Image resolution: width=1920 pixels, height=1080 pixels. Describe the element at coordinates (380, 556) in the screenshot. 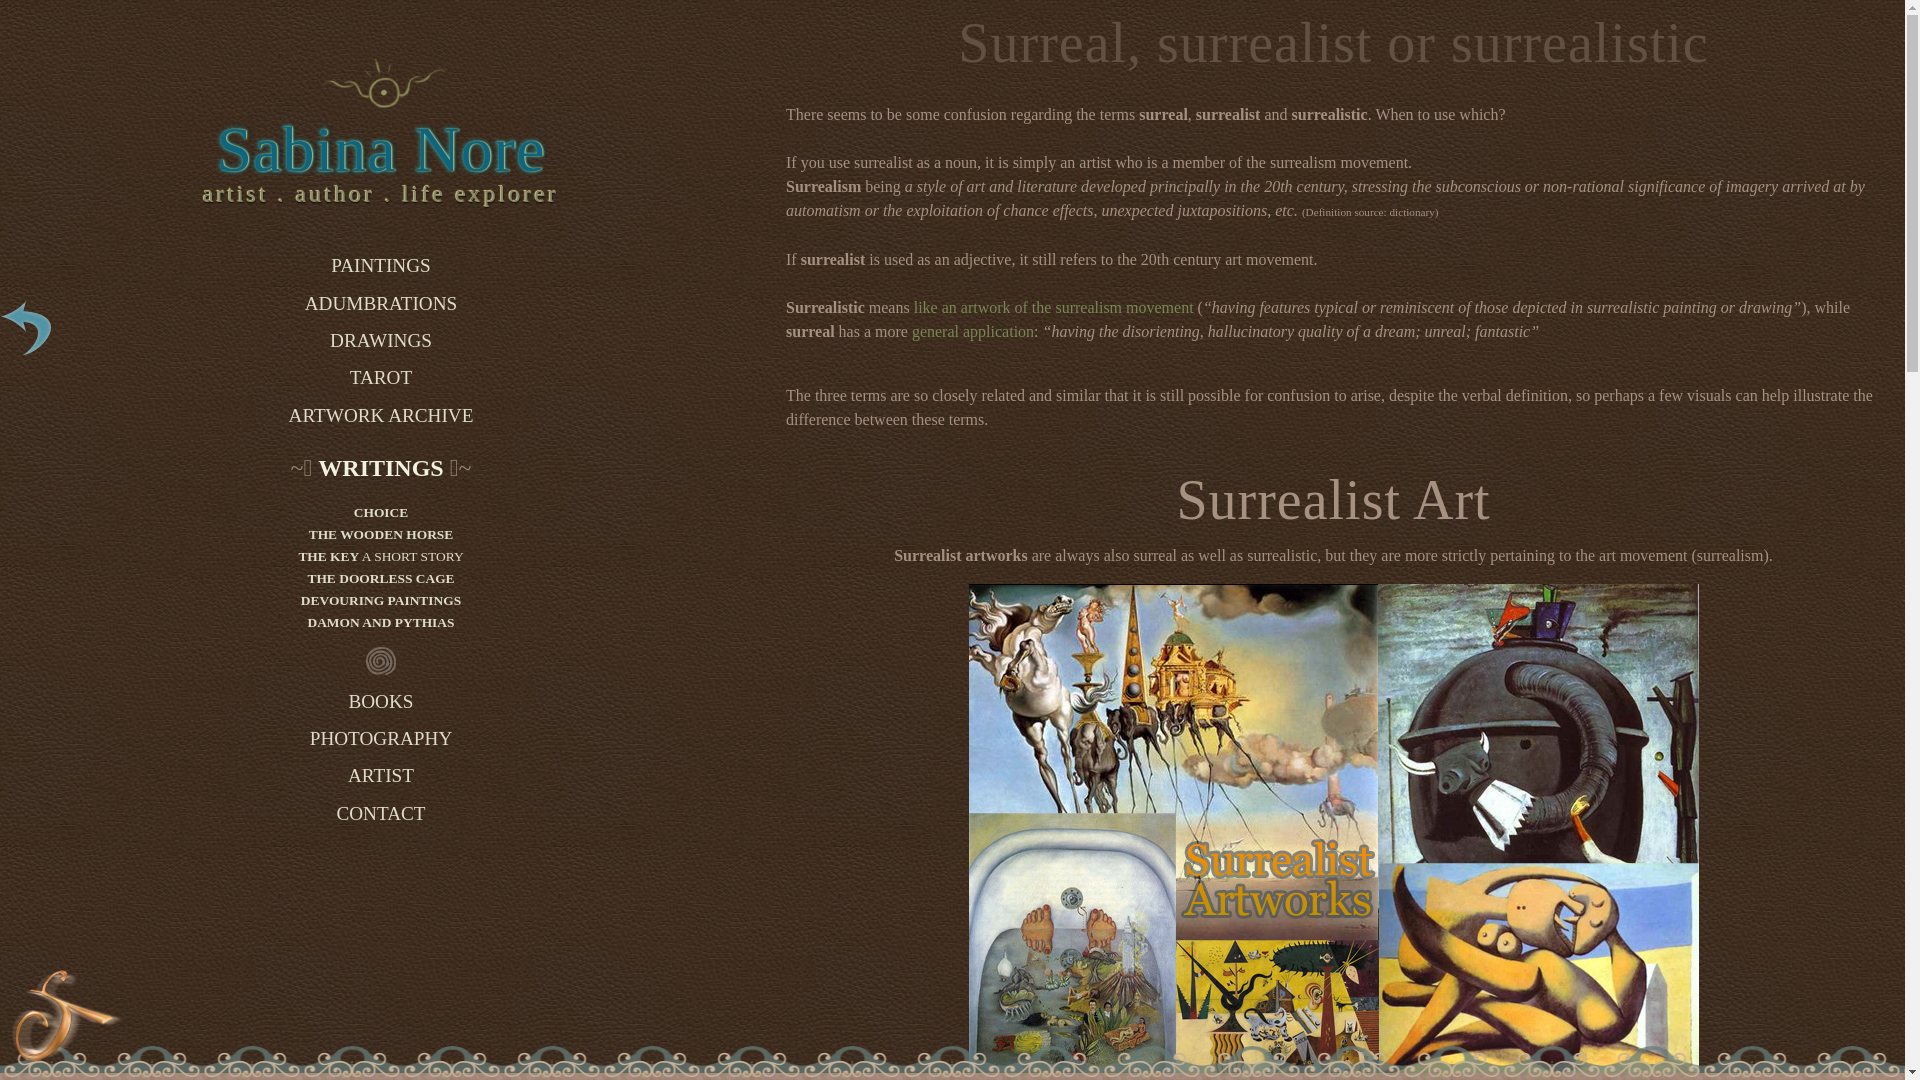

I see `THE KEY A SHORT STORY` at that location.